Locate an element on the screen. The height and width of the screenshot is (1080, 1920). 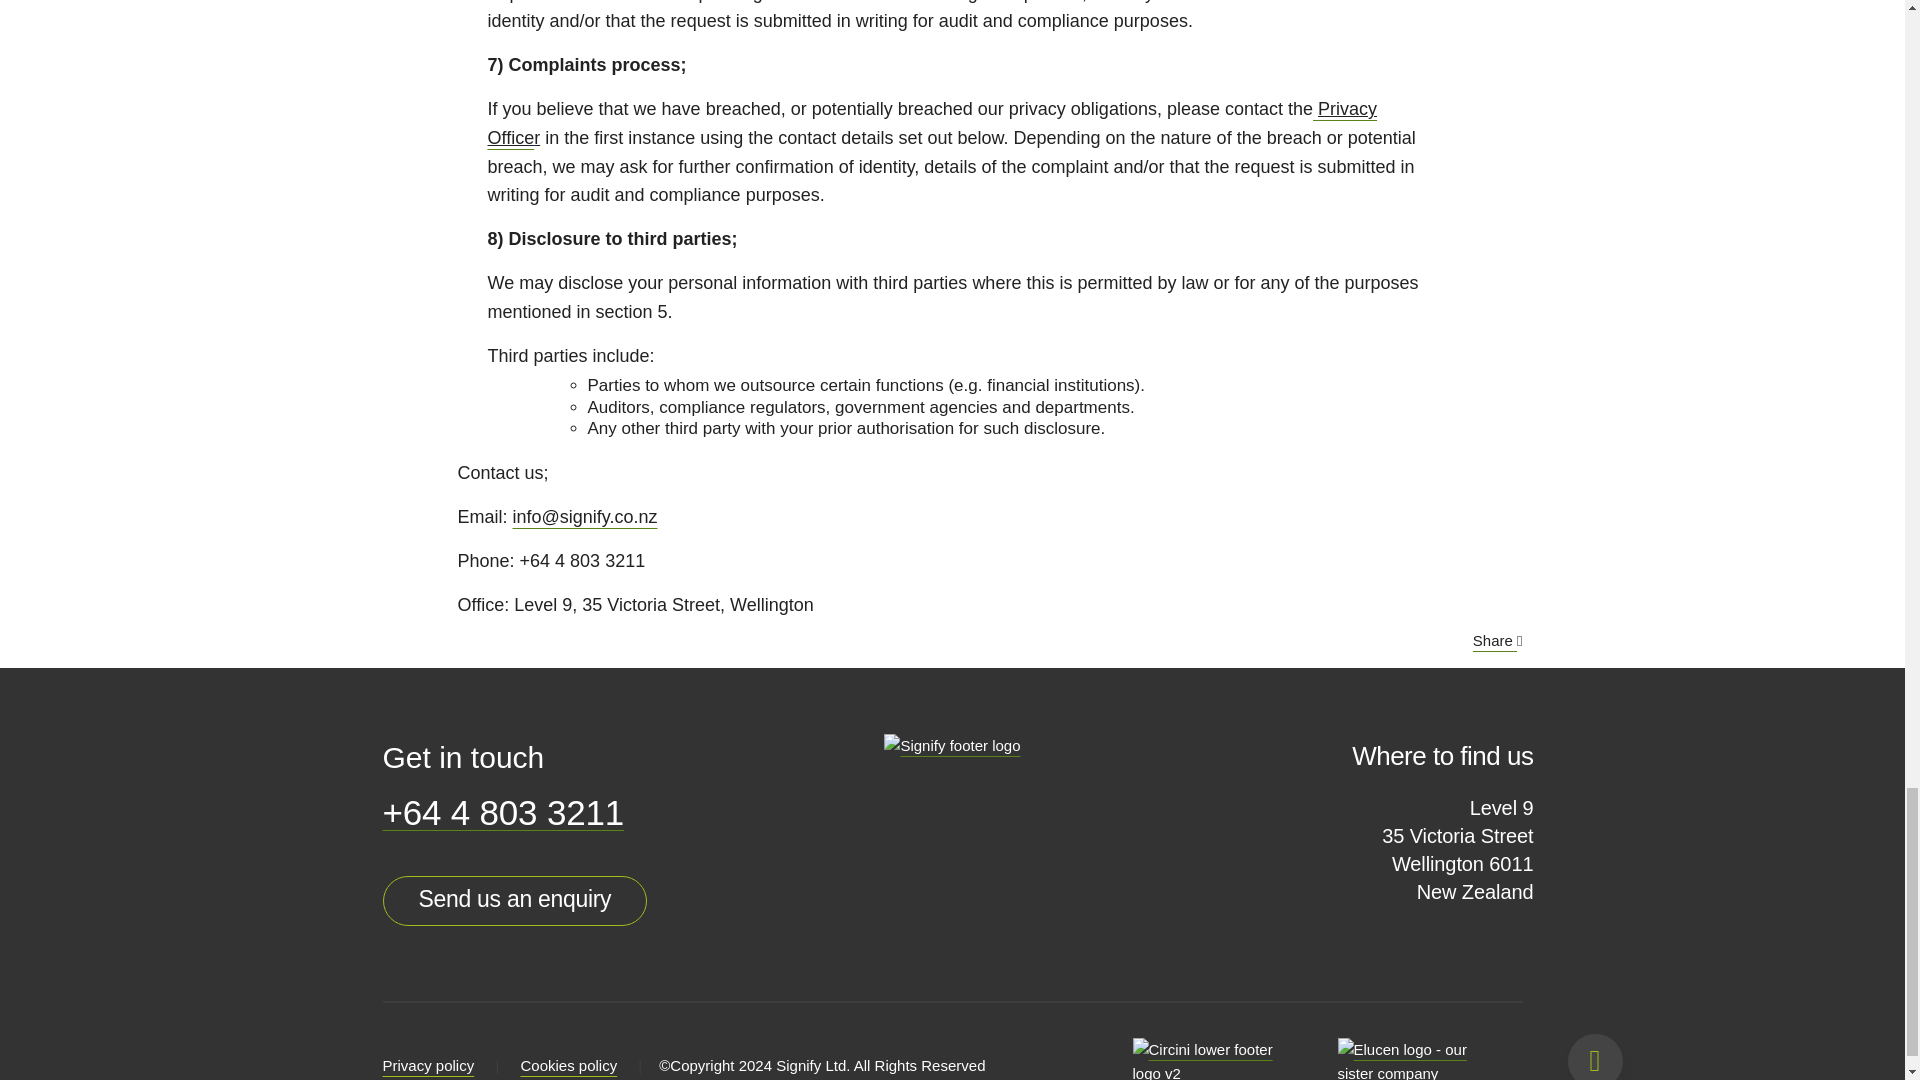
Send us an enquiry is located at coordinates (514, 900).